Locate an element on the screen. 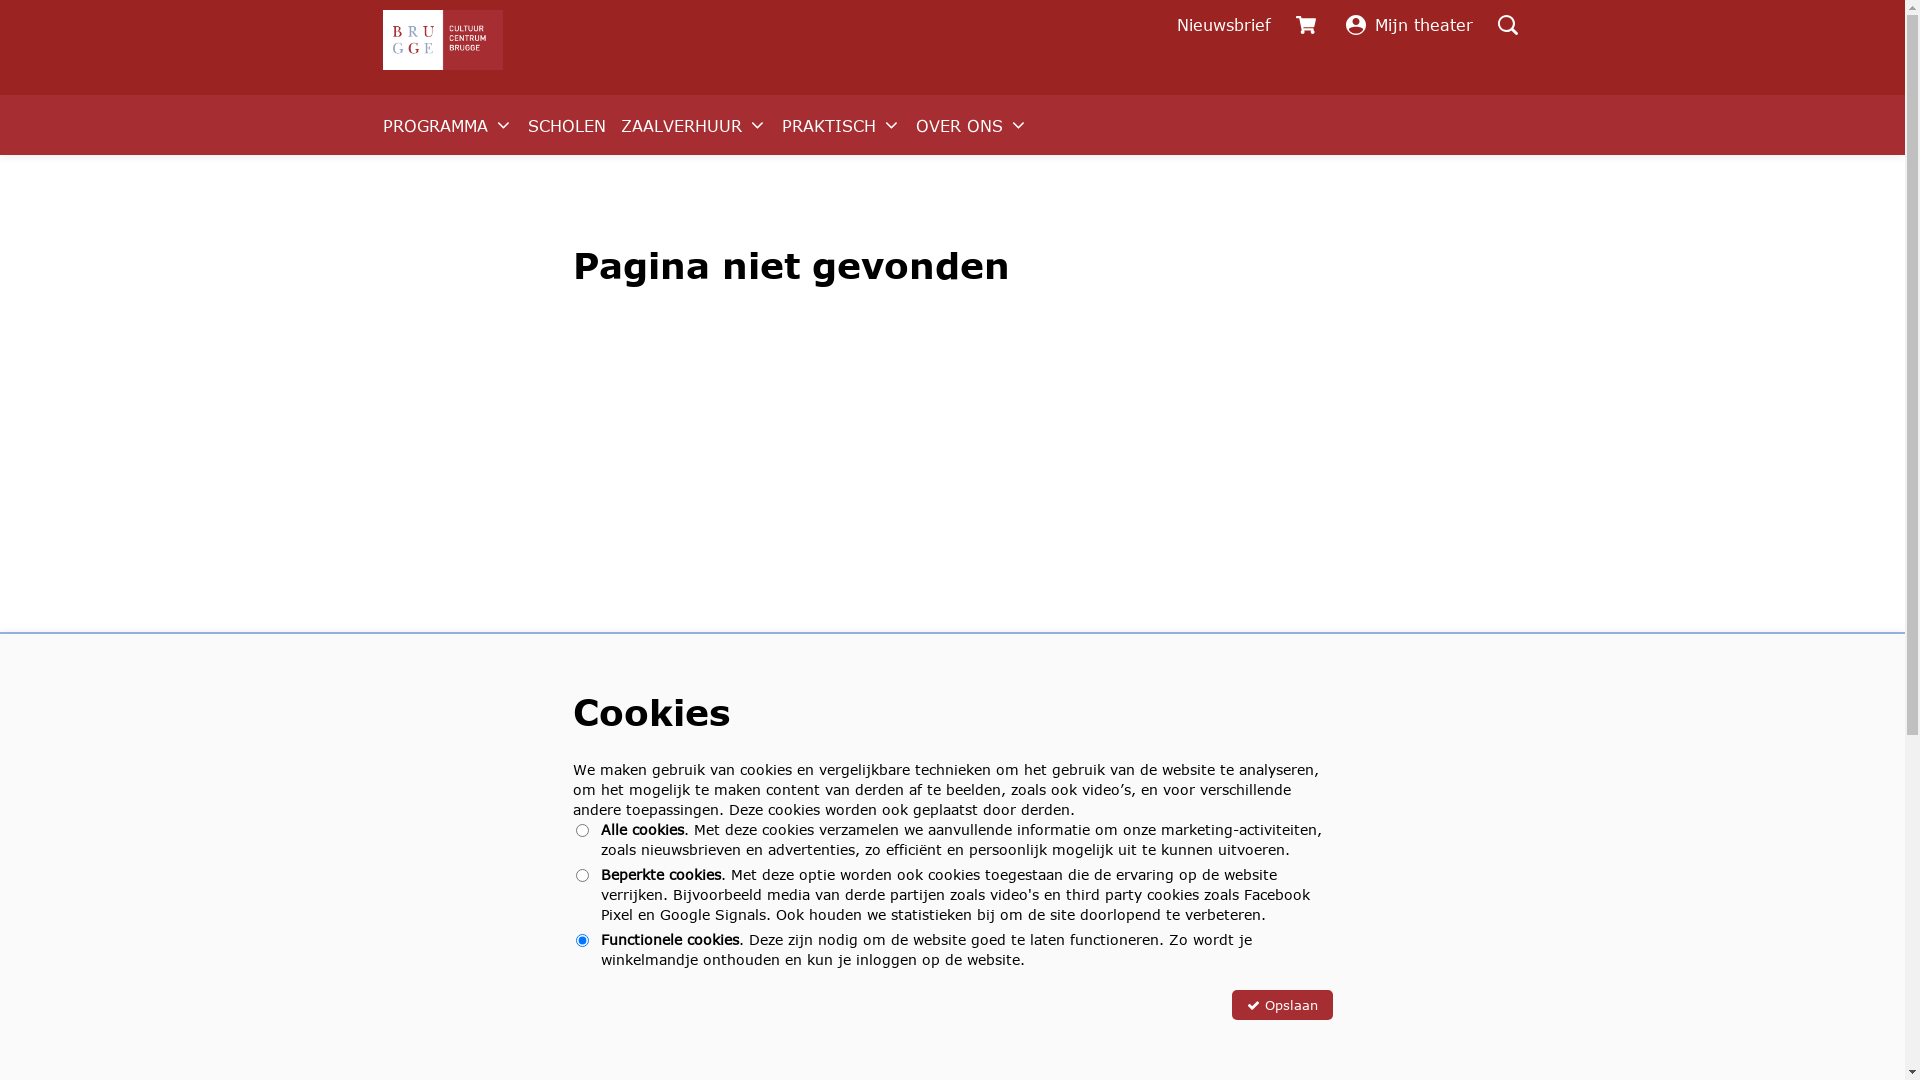  PROGRAMMA is located at coordinates (447, 125).